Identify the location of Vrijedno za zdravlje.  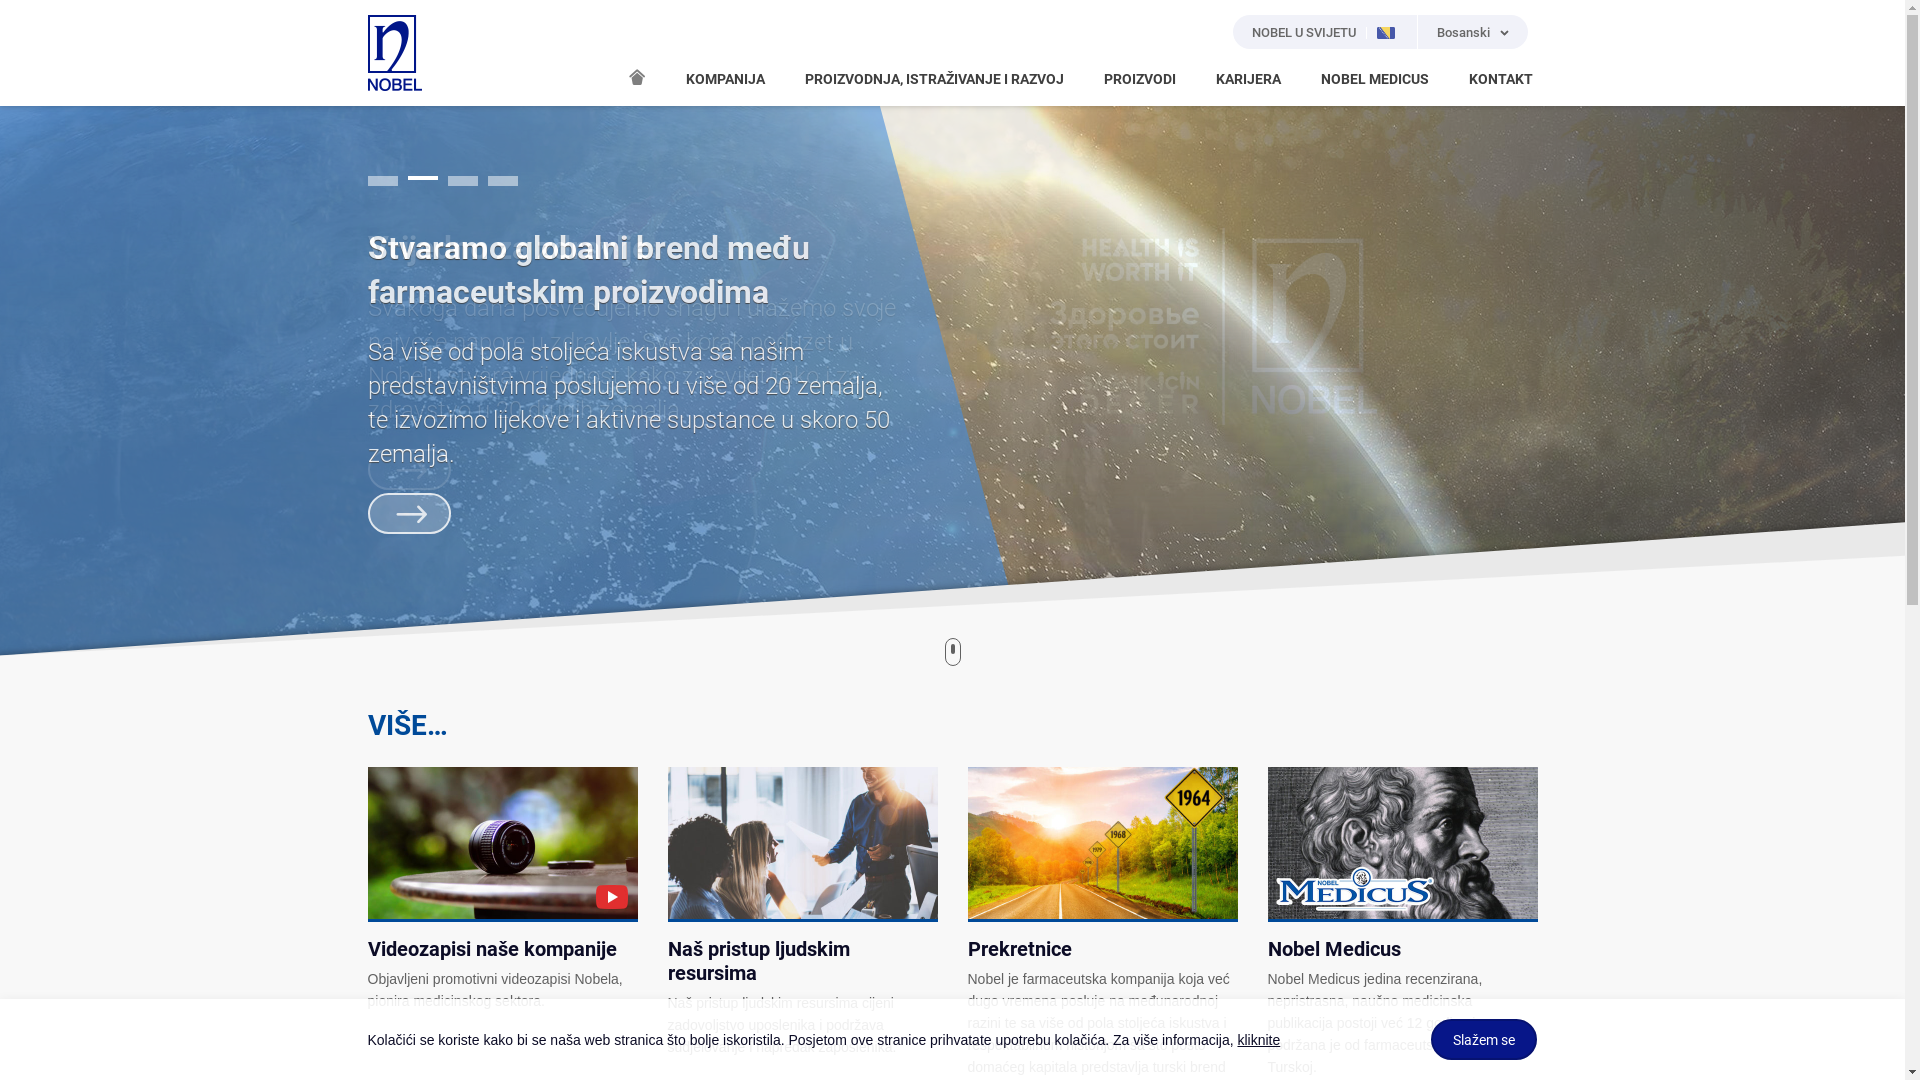
(508, 248).